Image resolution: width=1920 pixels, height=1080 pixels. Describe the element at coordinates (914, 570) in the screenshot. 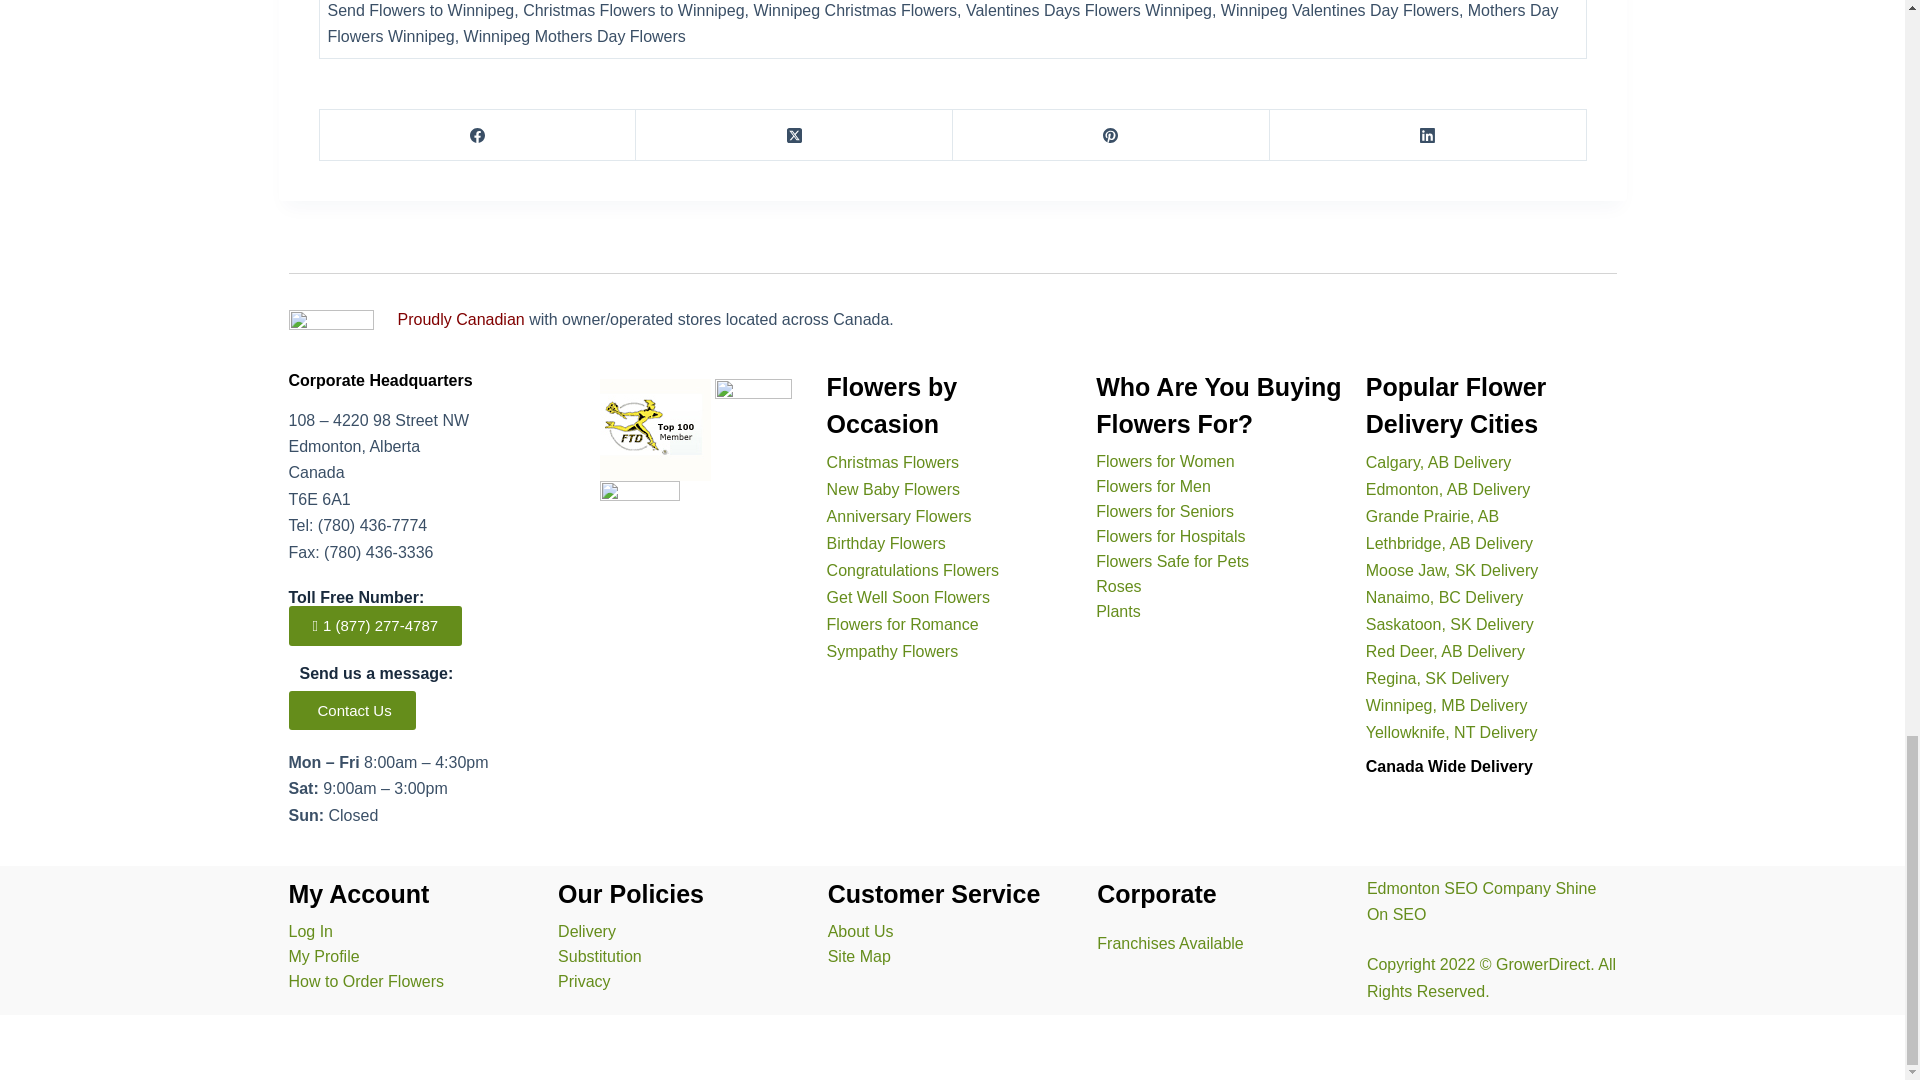

I see `Congratulations Flowers` at that location.